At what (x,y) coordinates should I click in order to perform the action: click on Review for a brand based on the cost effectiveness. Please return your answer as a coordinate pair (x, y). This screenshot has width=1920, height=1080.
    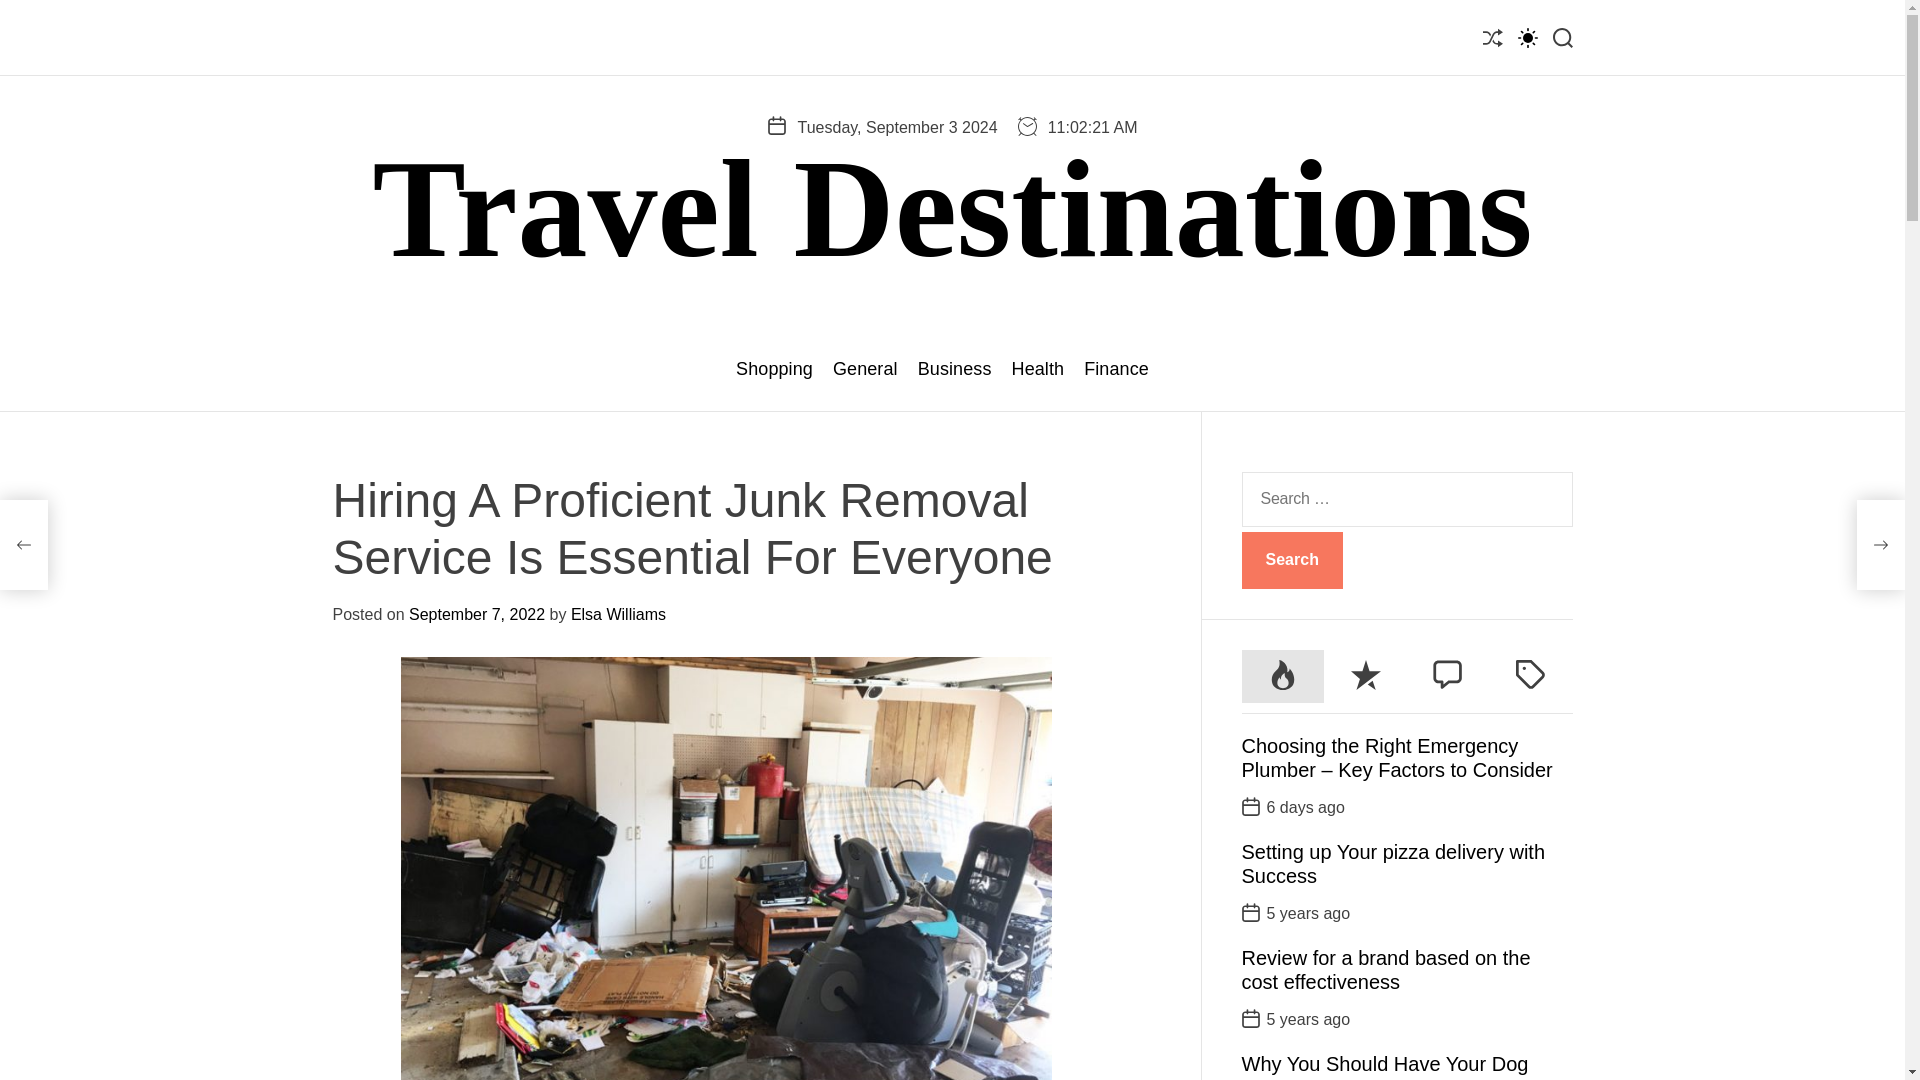
    Looking at the image, I should click on (1386, 970).